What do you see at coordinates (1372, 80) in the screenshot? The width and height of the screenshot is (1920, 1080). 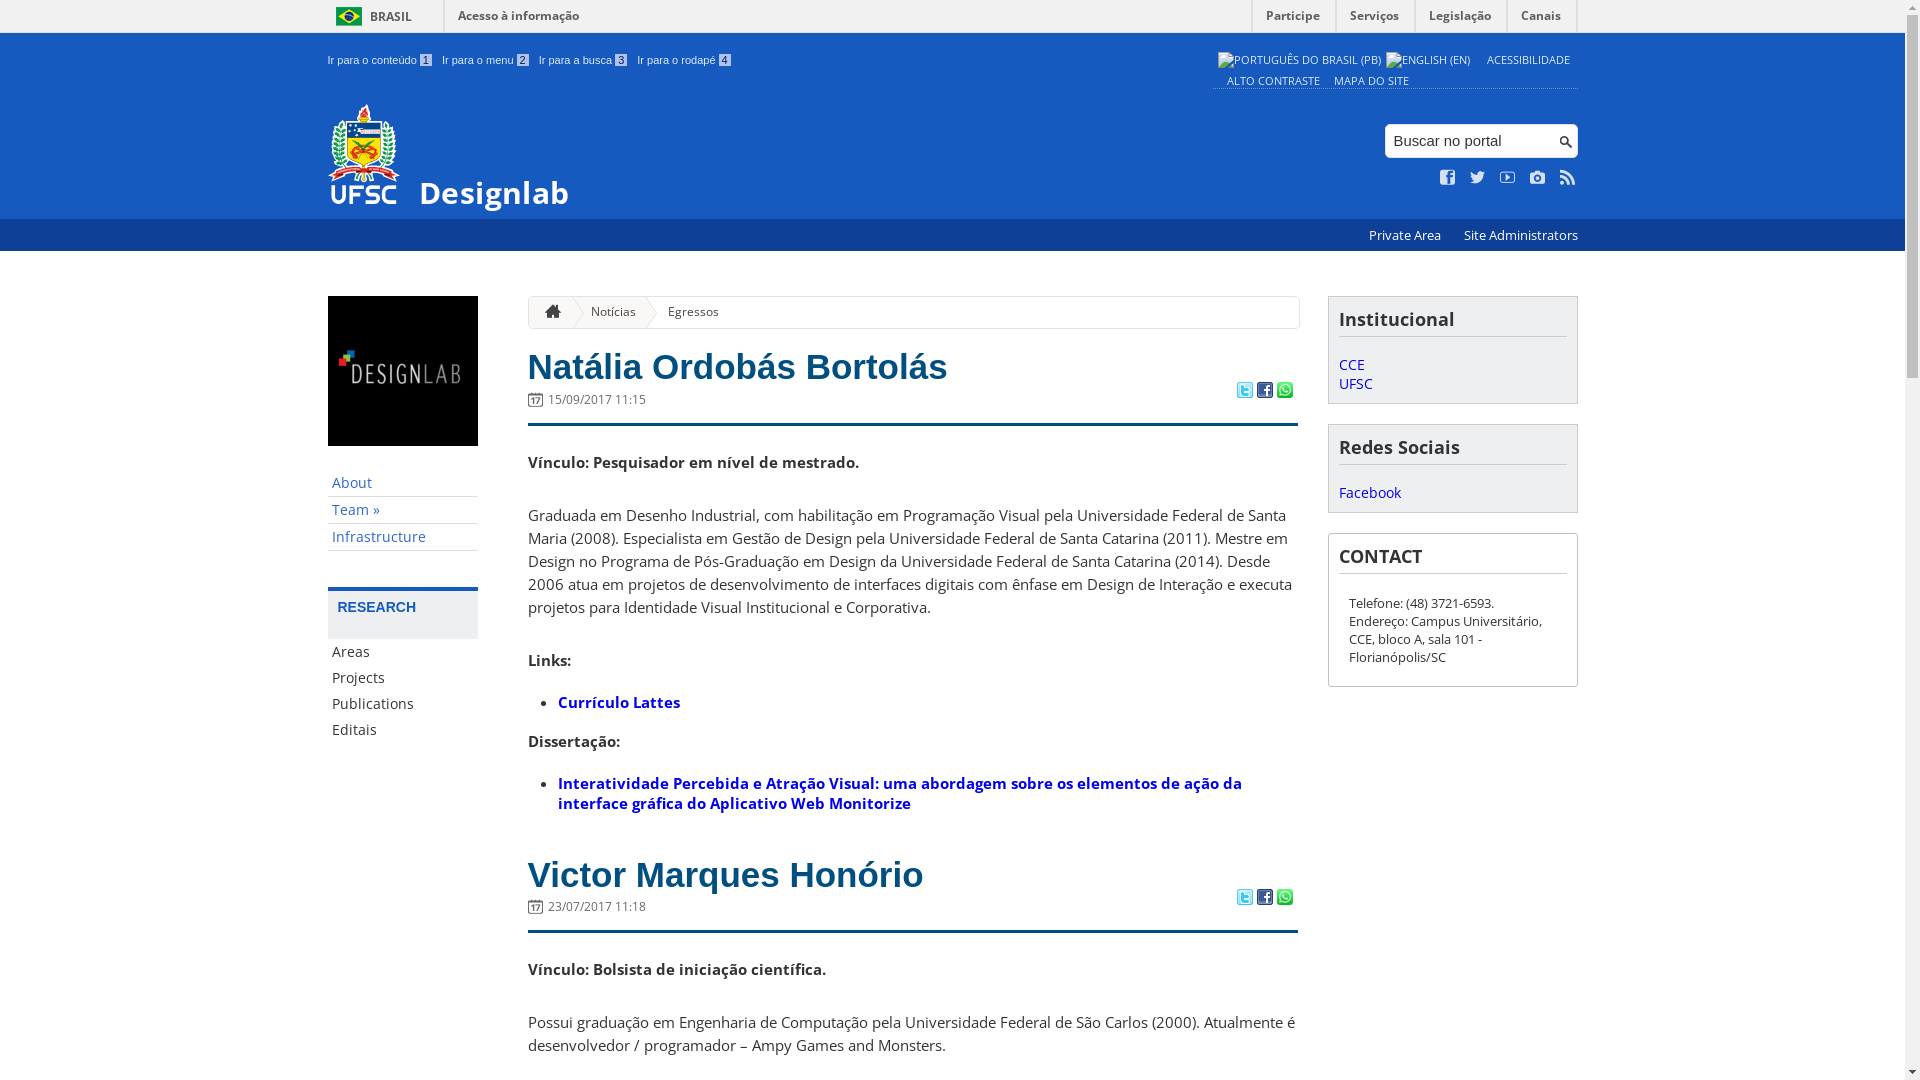 I see `MAPA DO SITE` at bounding box center [1372, 80].